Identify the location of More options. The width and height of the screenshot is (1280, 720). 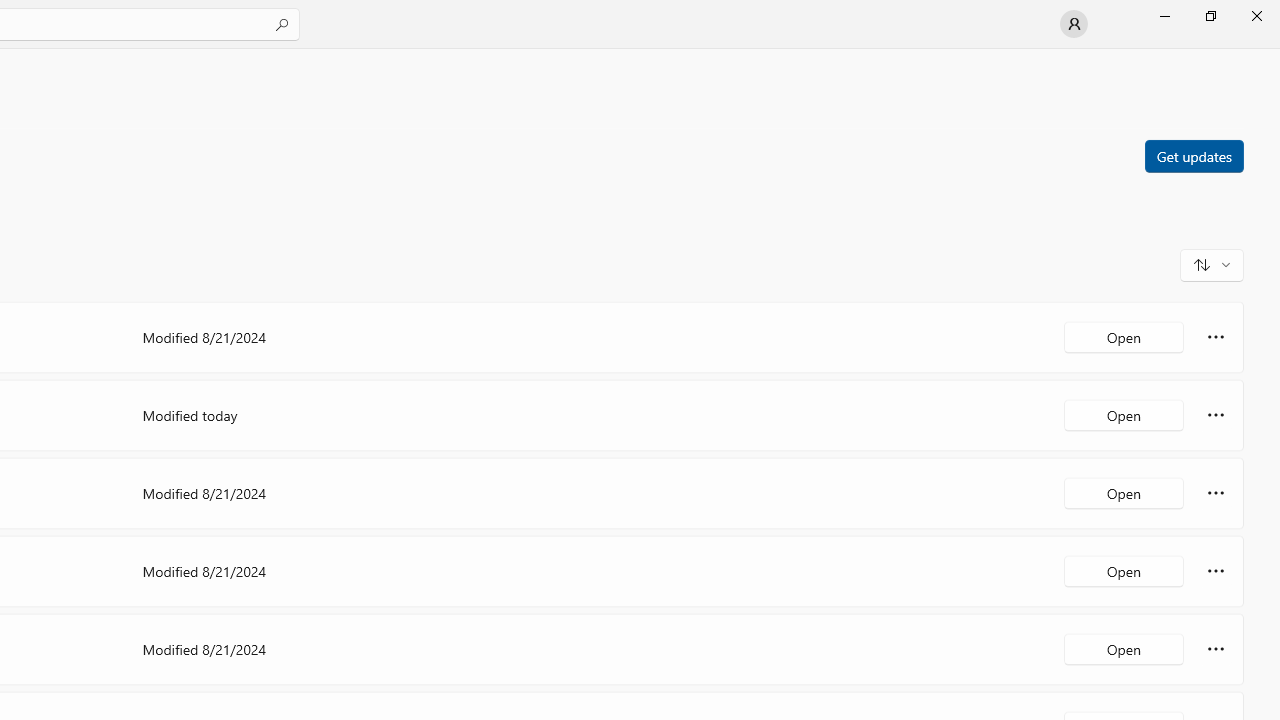
(1216, 648).